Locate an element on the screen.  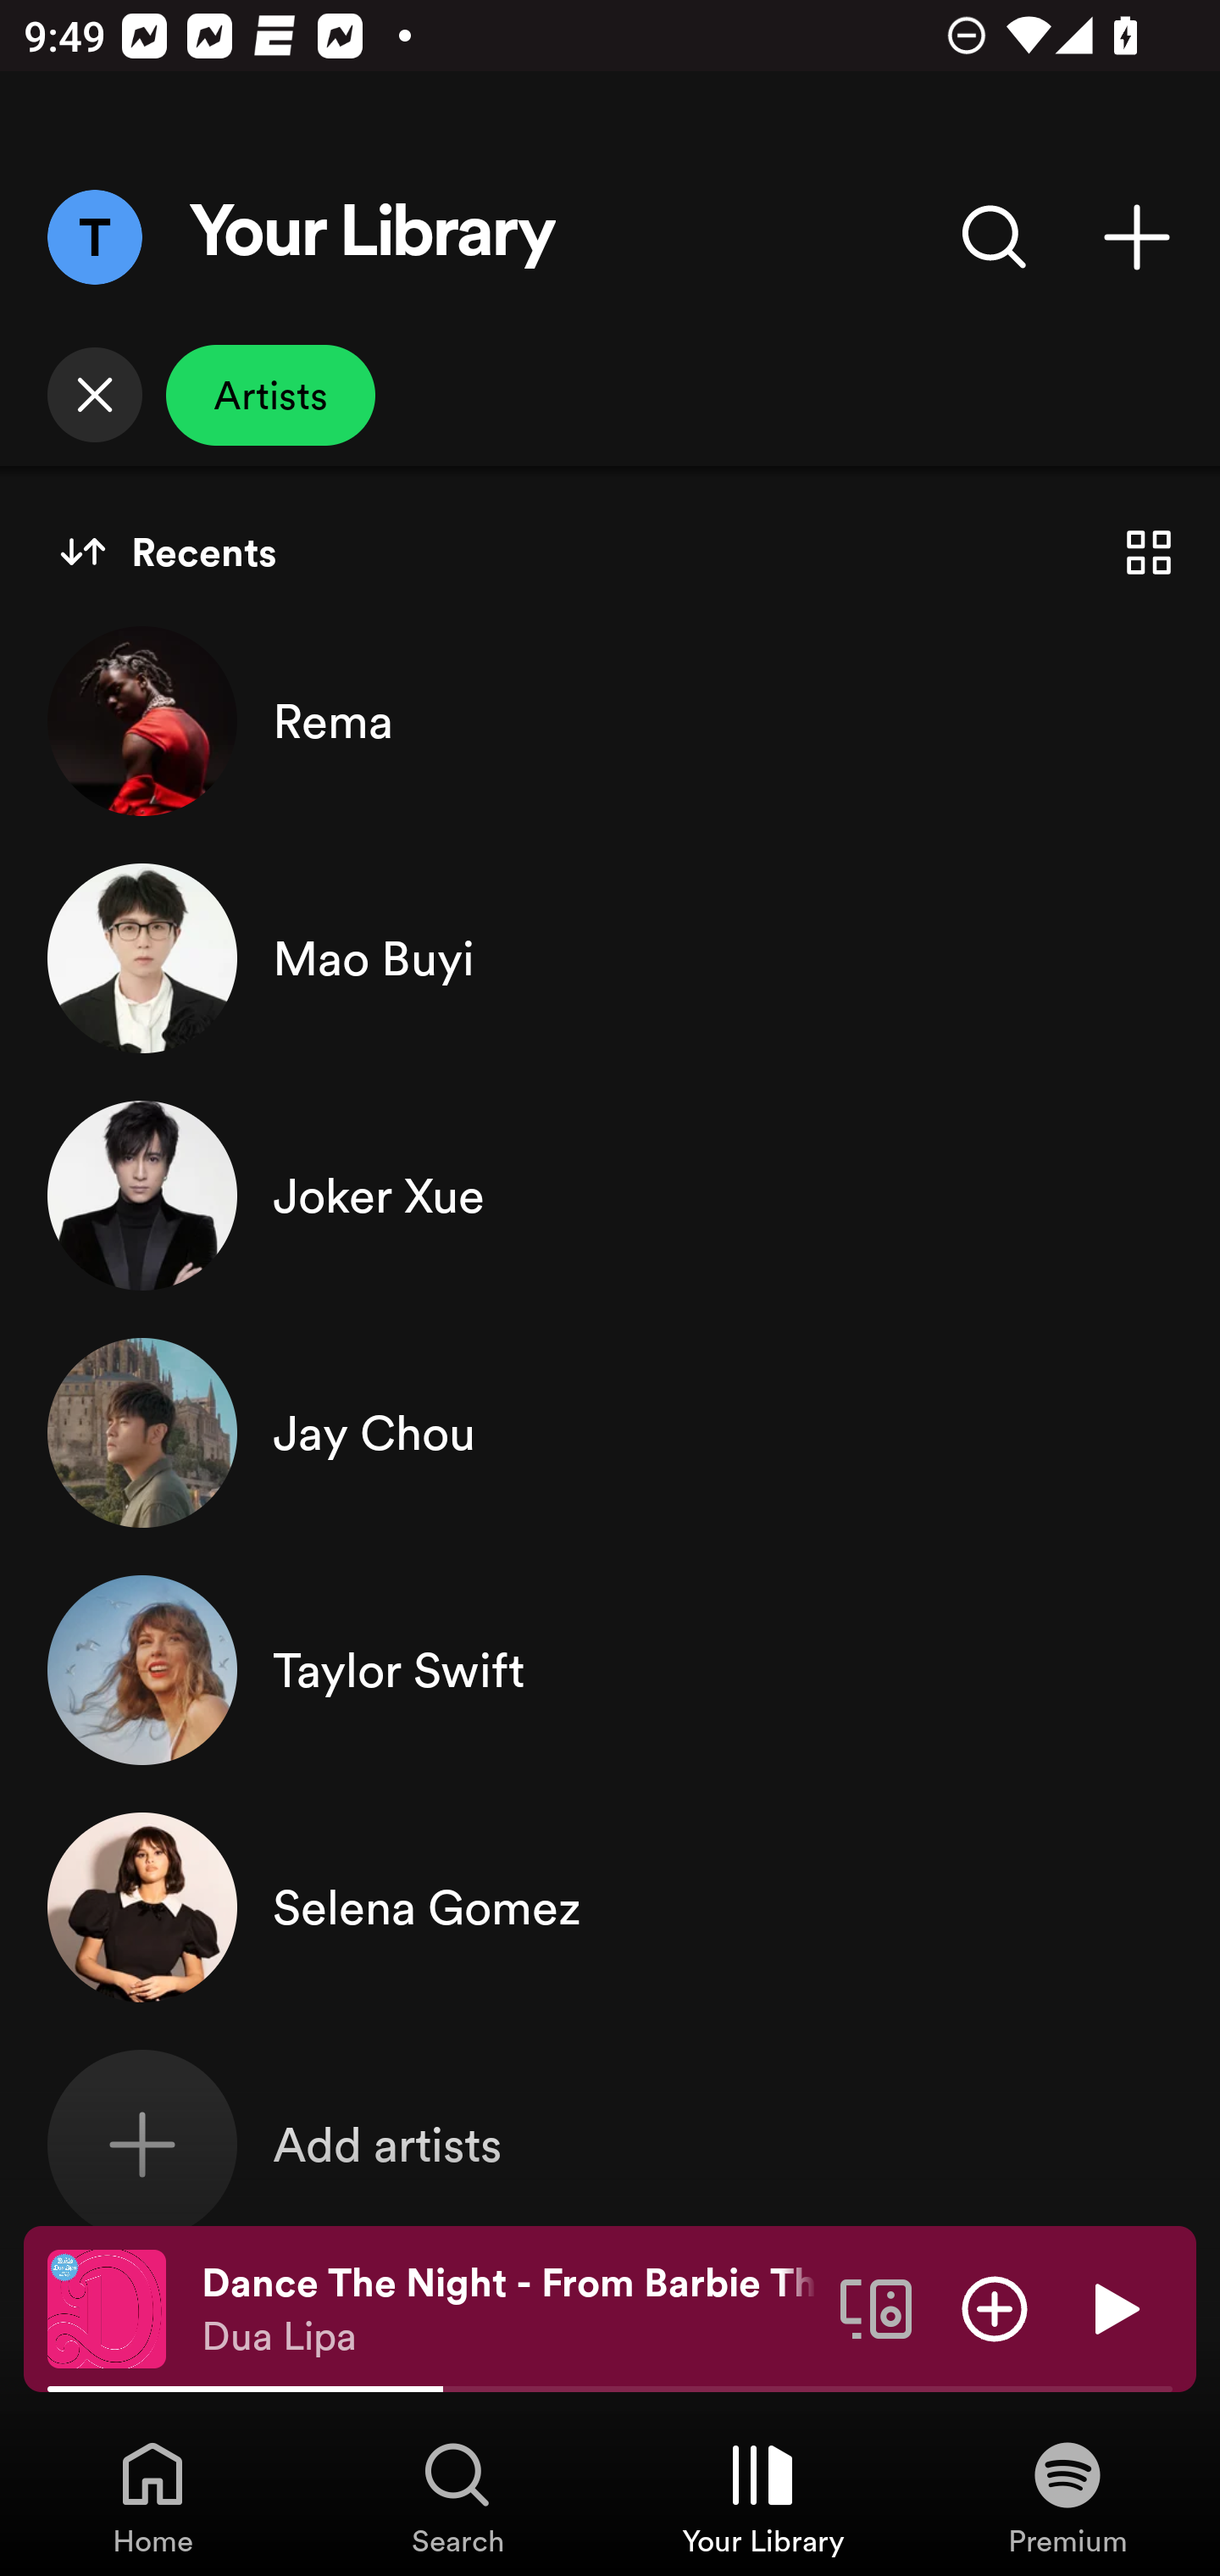
Search Your Library is located at coordinates (995, 236).